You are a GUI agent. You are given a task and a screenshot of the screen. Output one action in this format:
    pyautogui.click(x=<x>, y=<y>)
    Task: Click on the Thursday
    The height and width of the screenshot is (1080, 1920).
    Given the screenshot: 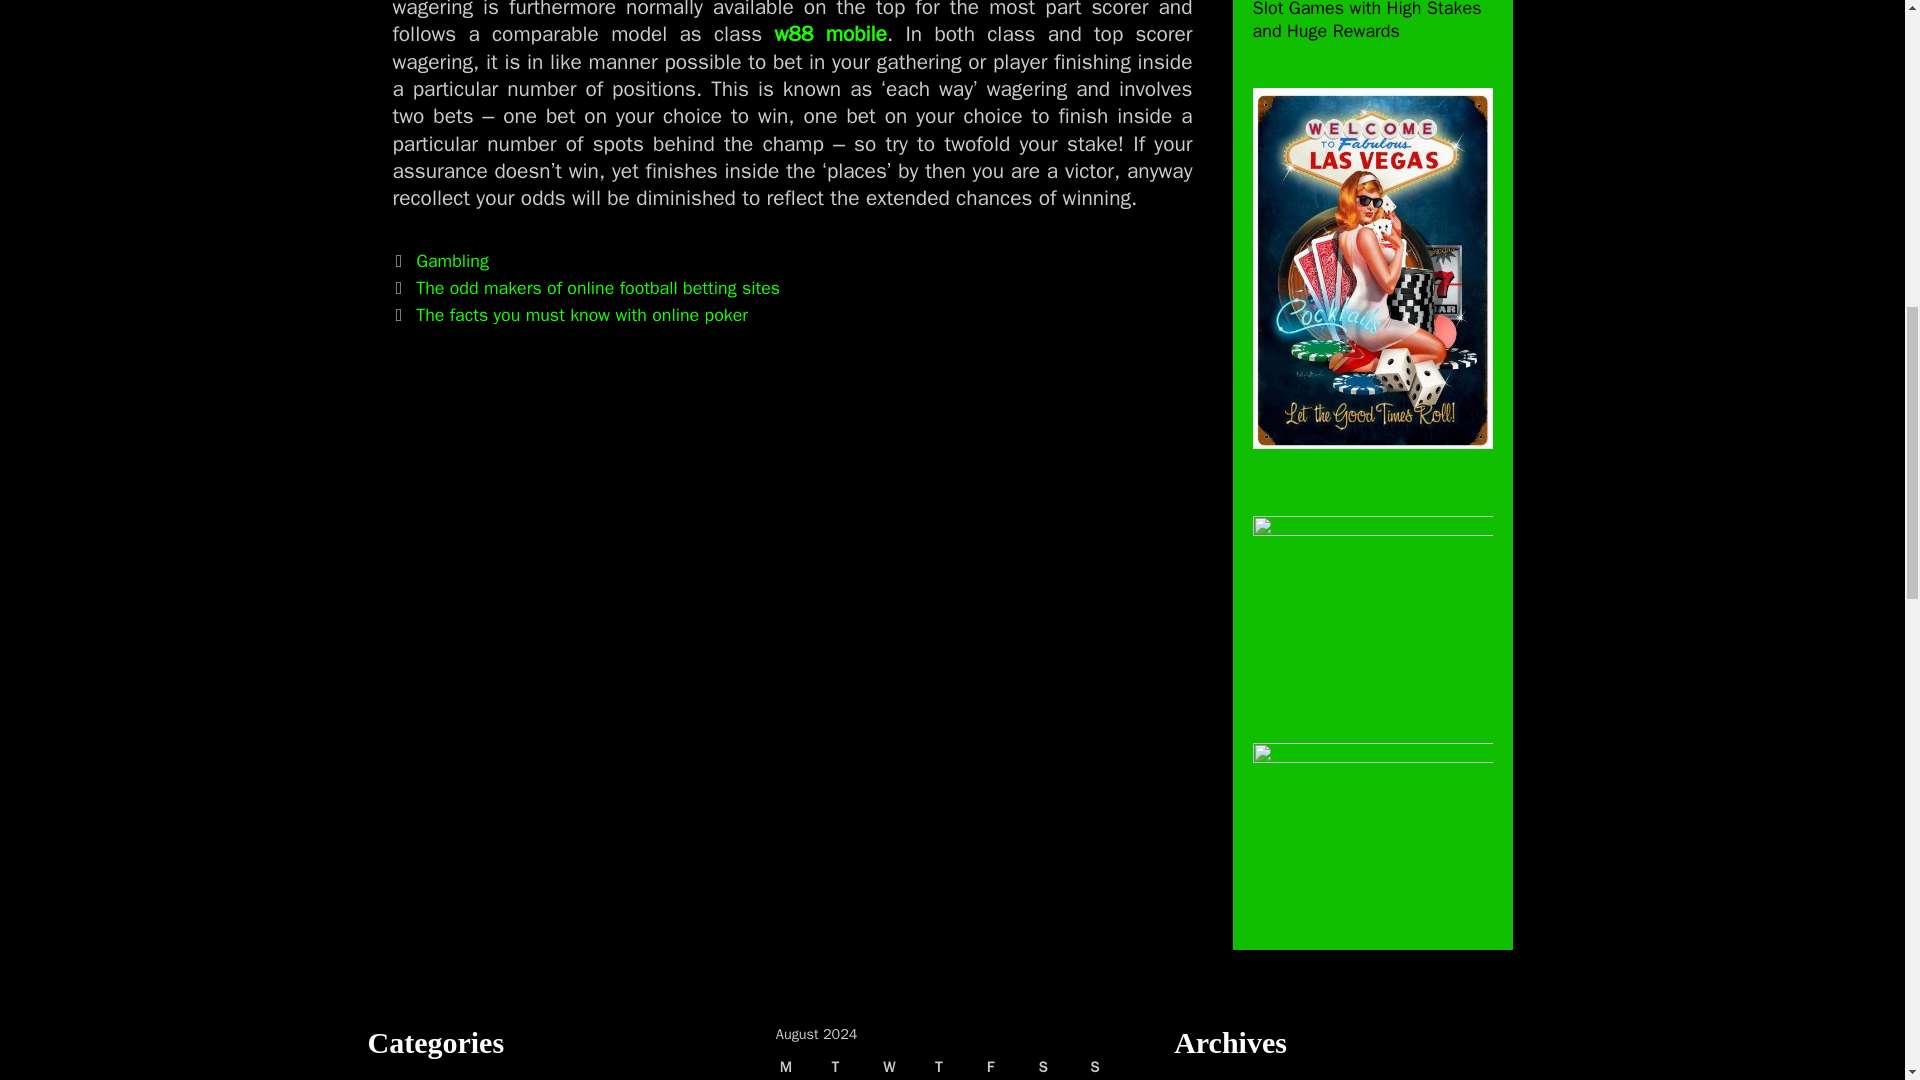 What is the action you would take?
    pyautogui.click(x=953, y=1064)
    